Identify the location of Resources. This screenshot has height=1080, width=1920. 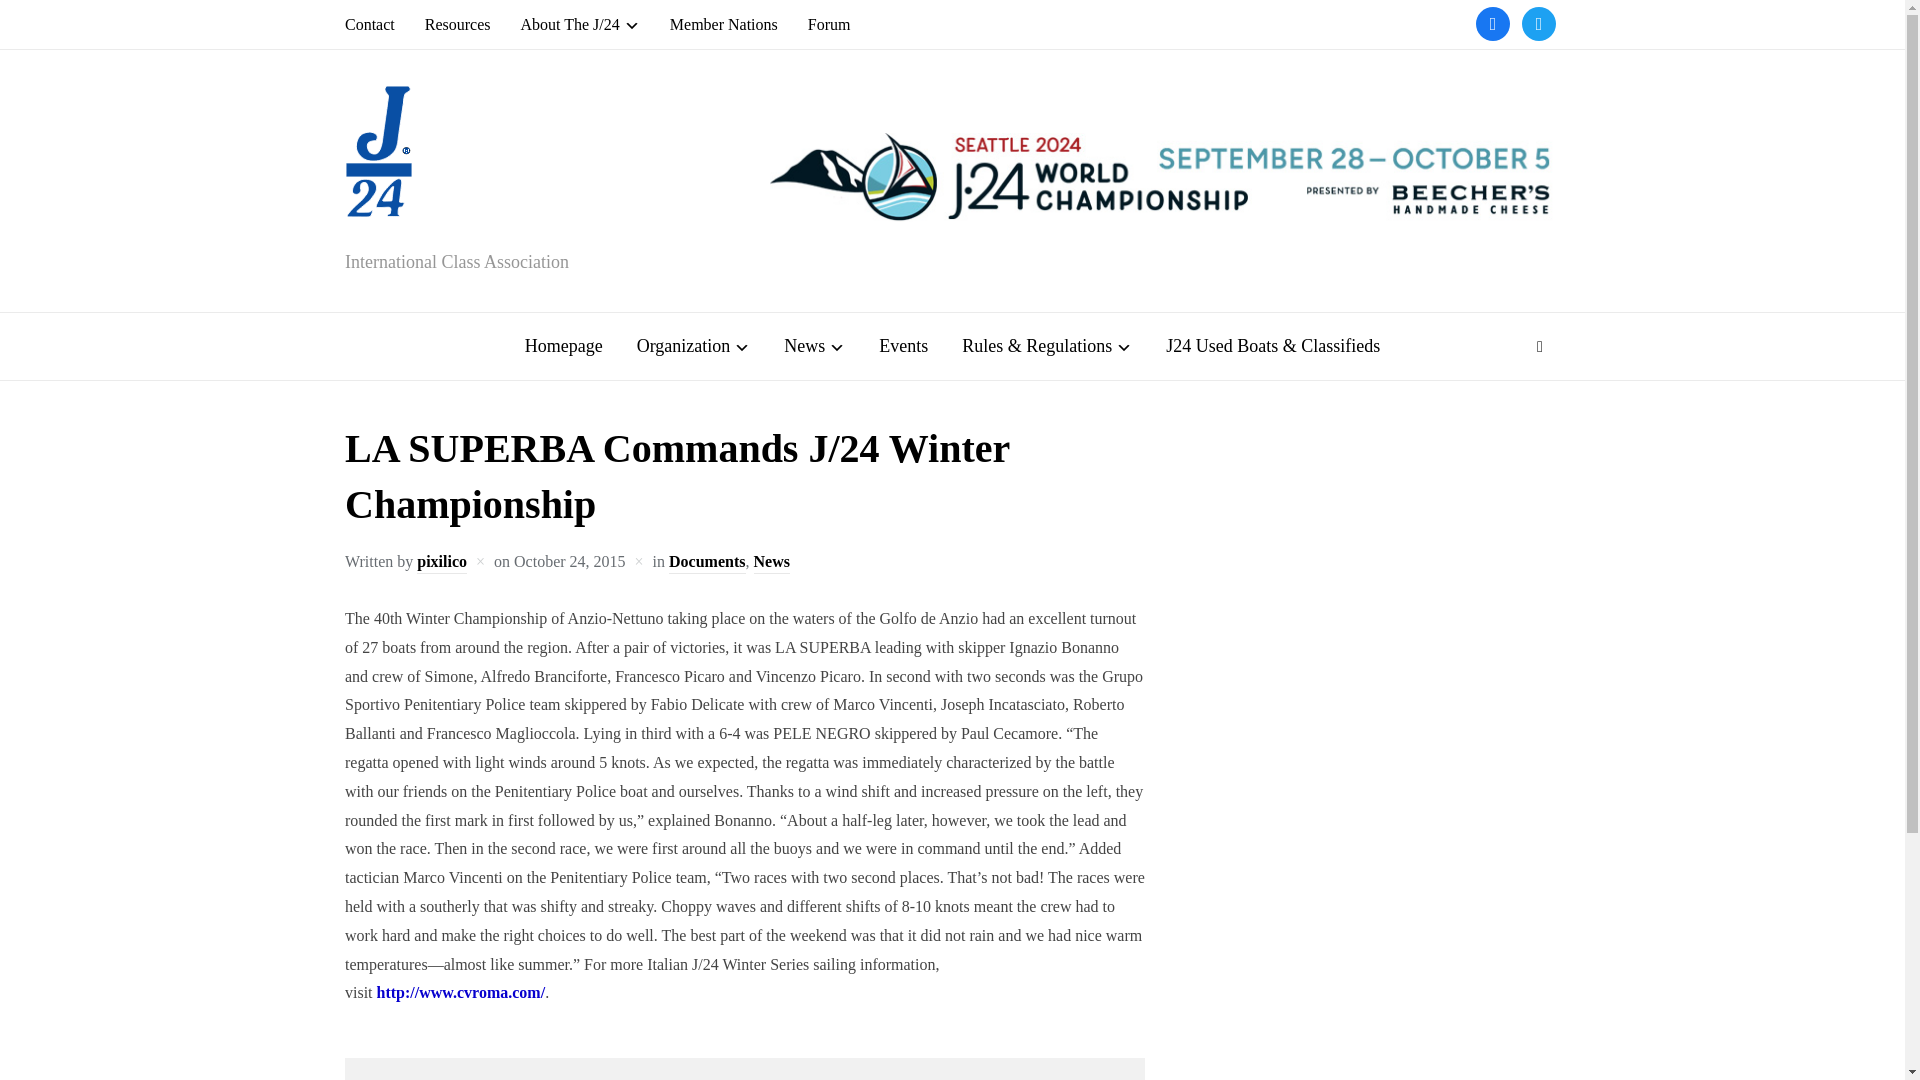
(458, 24).